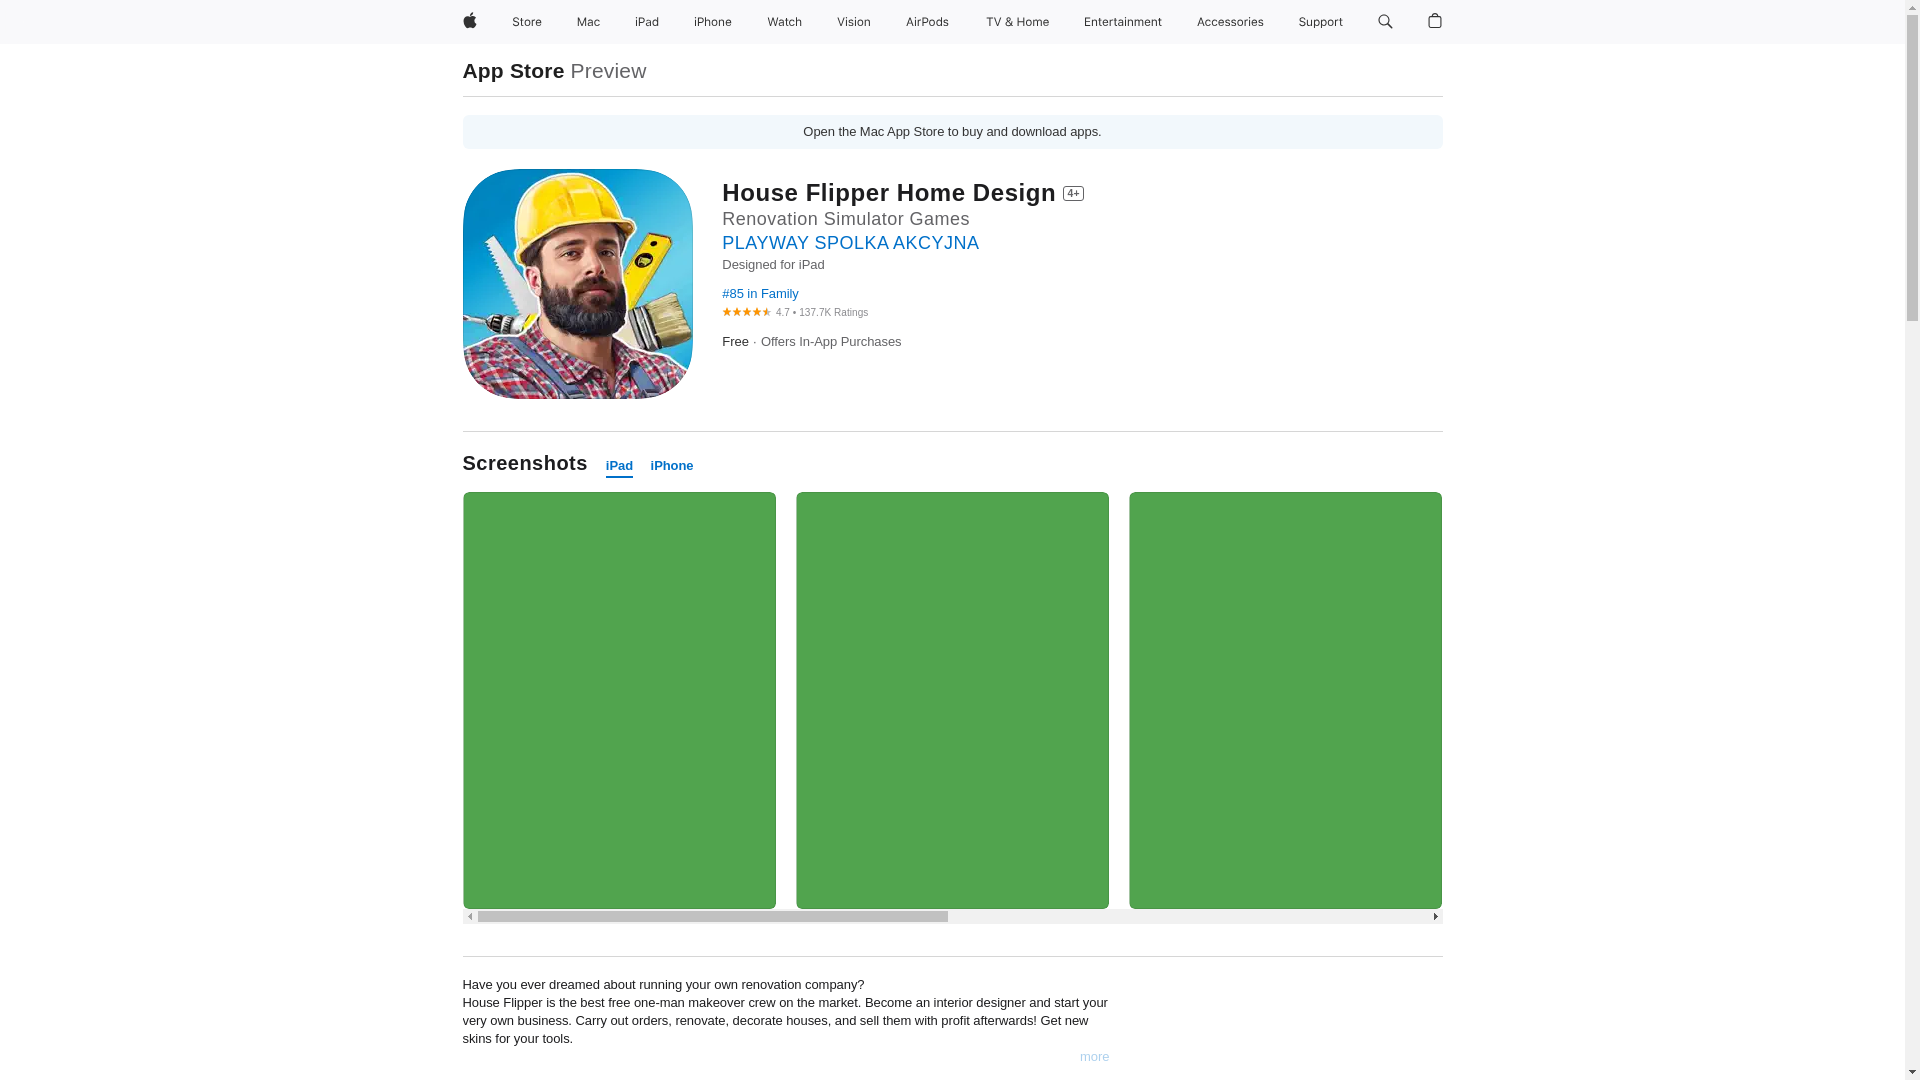 The height and width of the screenshot is (1080, 1920). What do you see at coordinates (1320, 22) in the screenshot?
I see `Support` at bounding box center [1320, 22].